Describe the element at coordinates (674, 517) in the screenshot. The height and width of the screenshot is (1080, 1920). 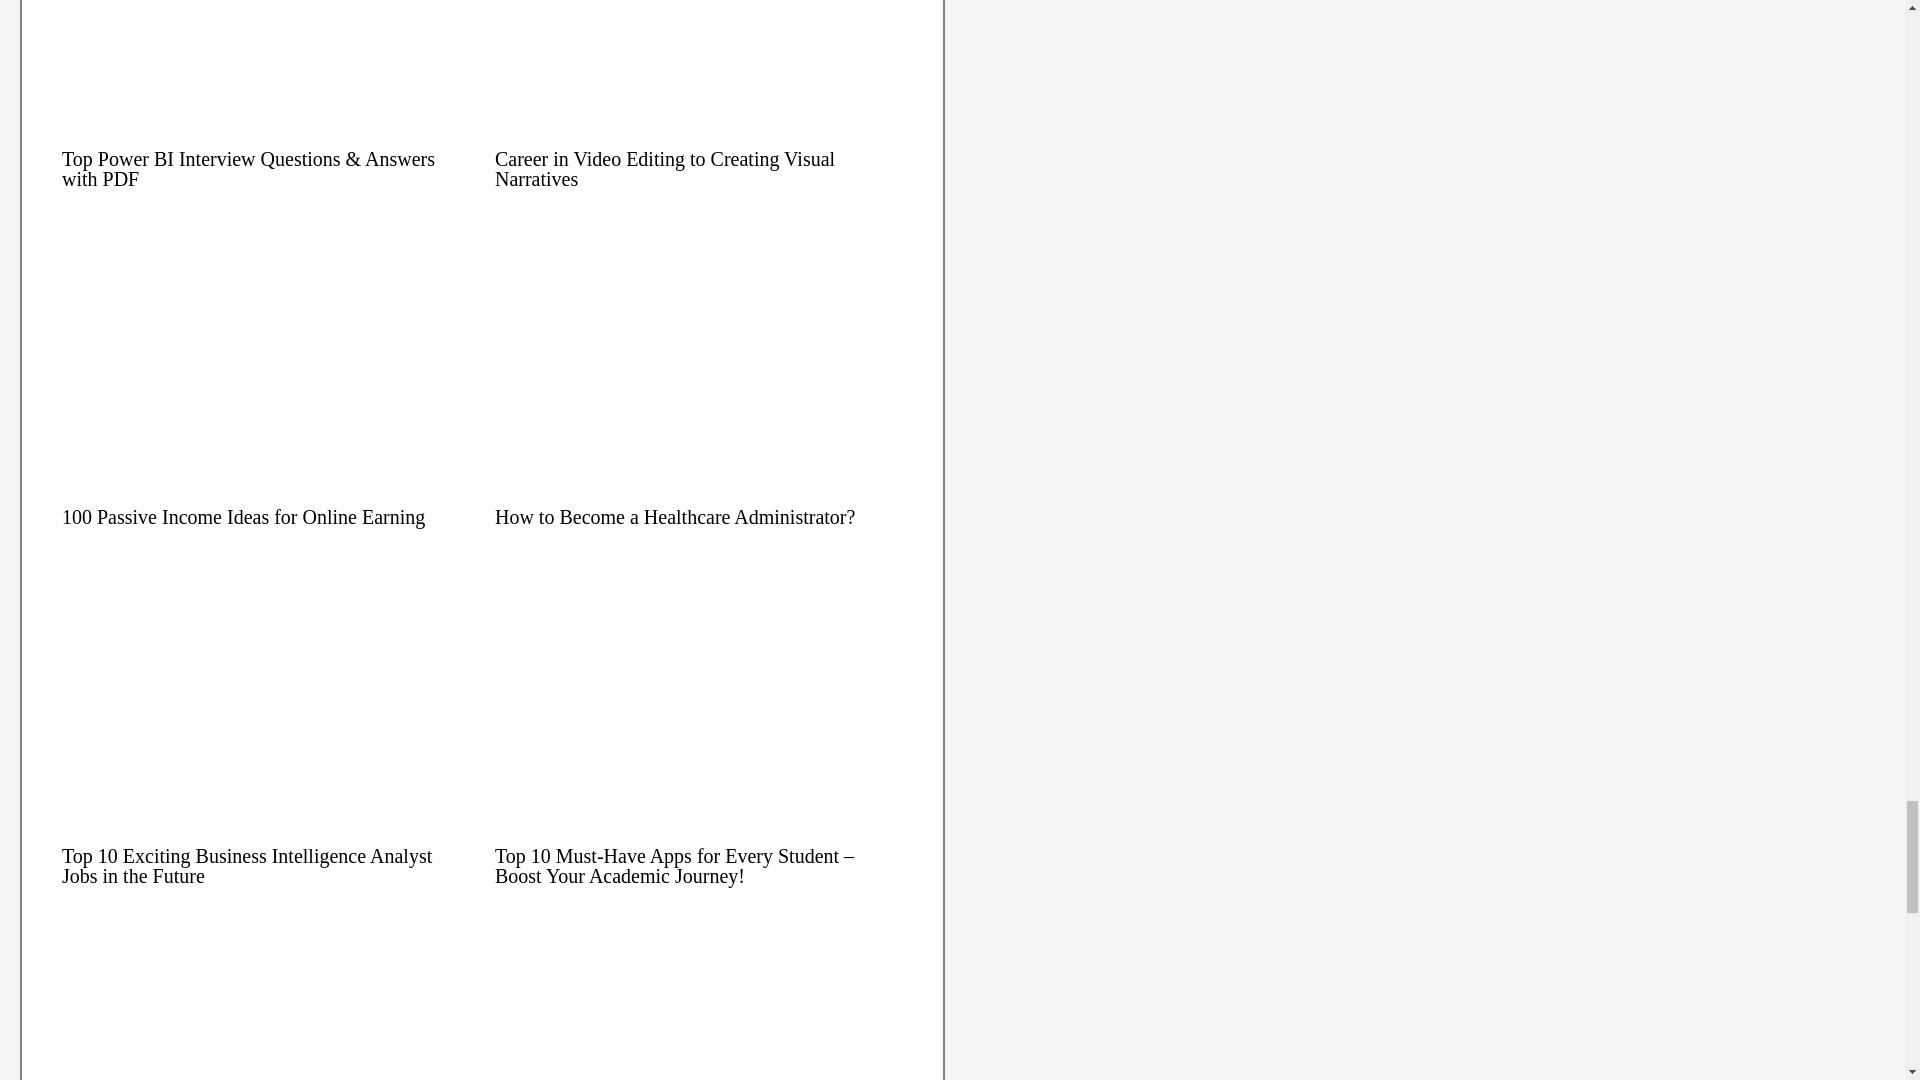
I see `How to Become a Healthcare Administrator?` at that location.